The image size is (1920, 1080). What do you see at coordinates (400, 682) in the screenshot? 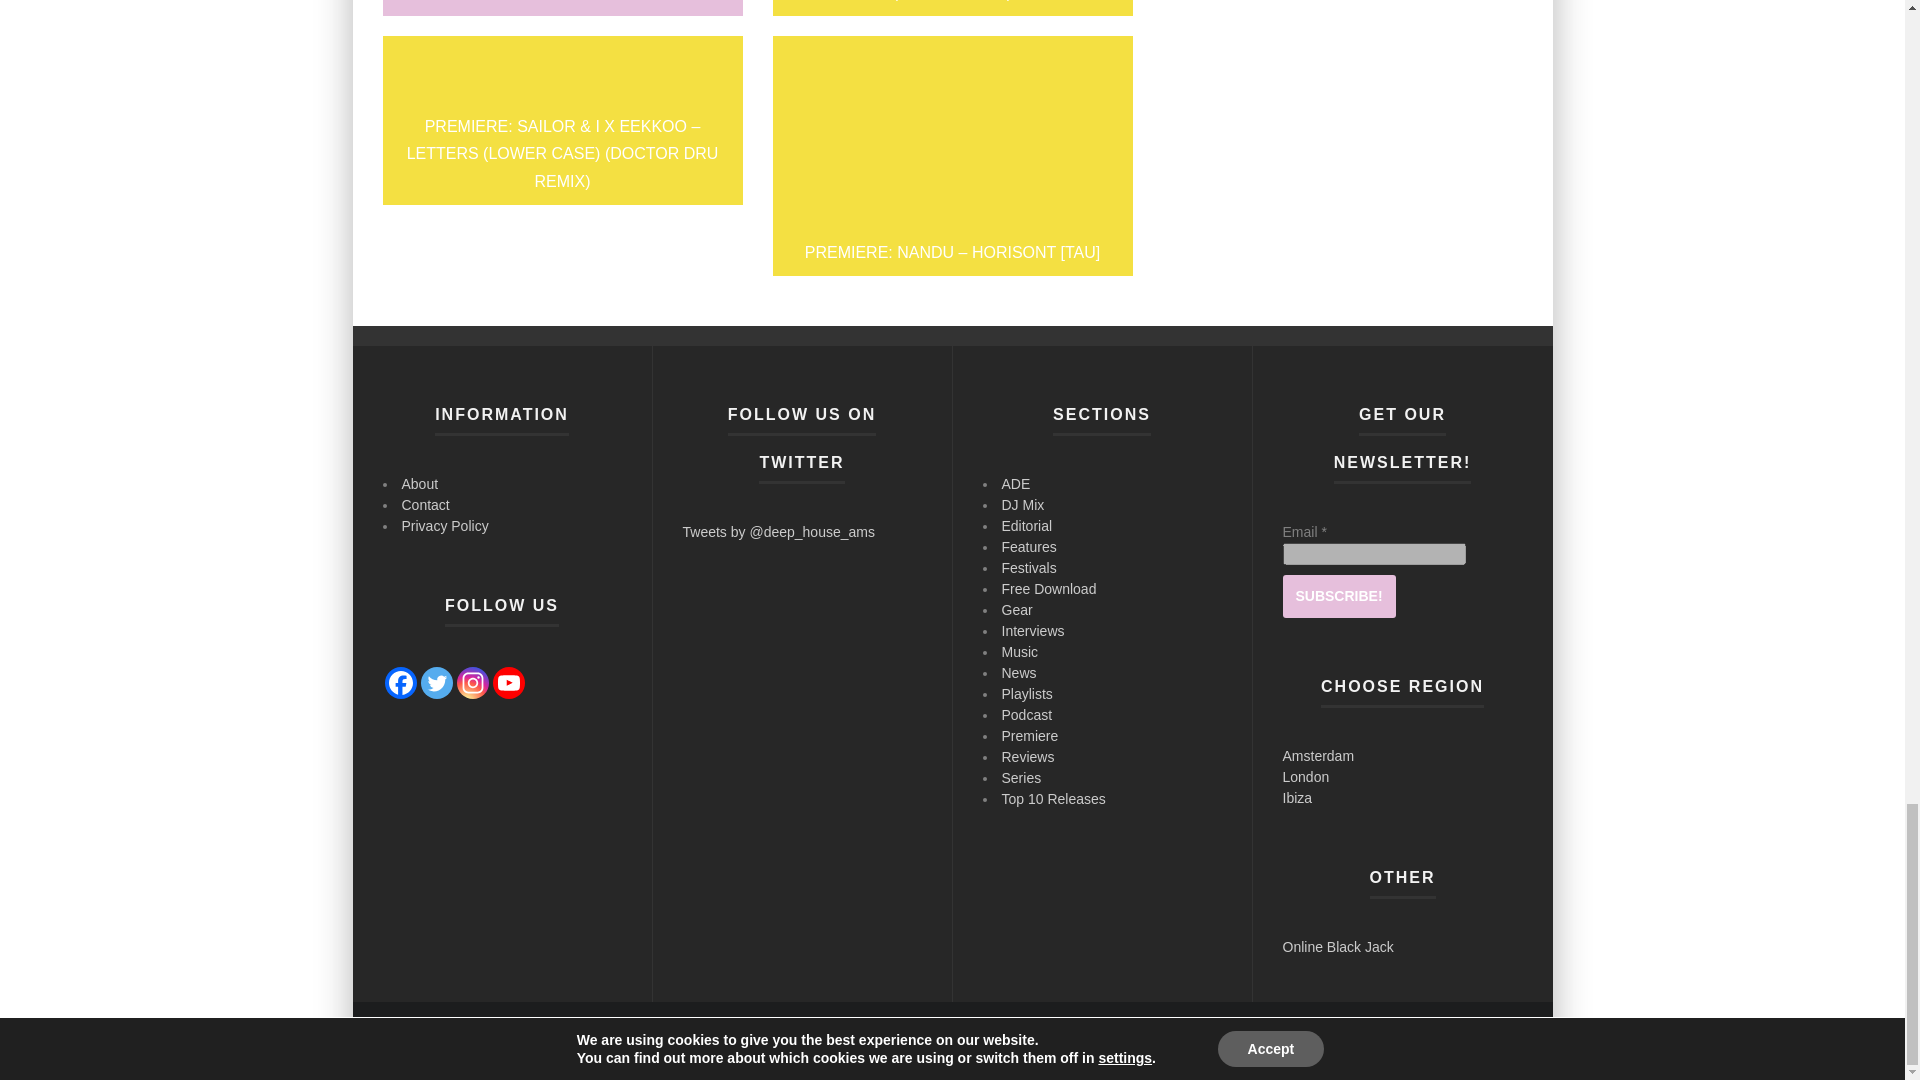
I see `Facebook` at bounding box center [400, 682].